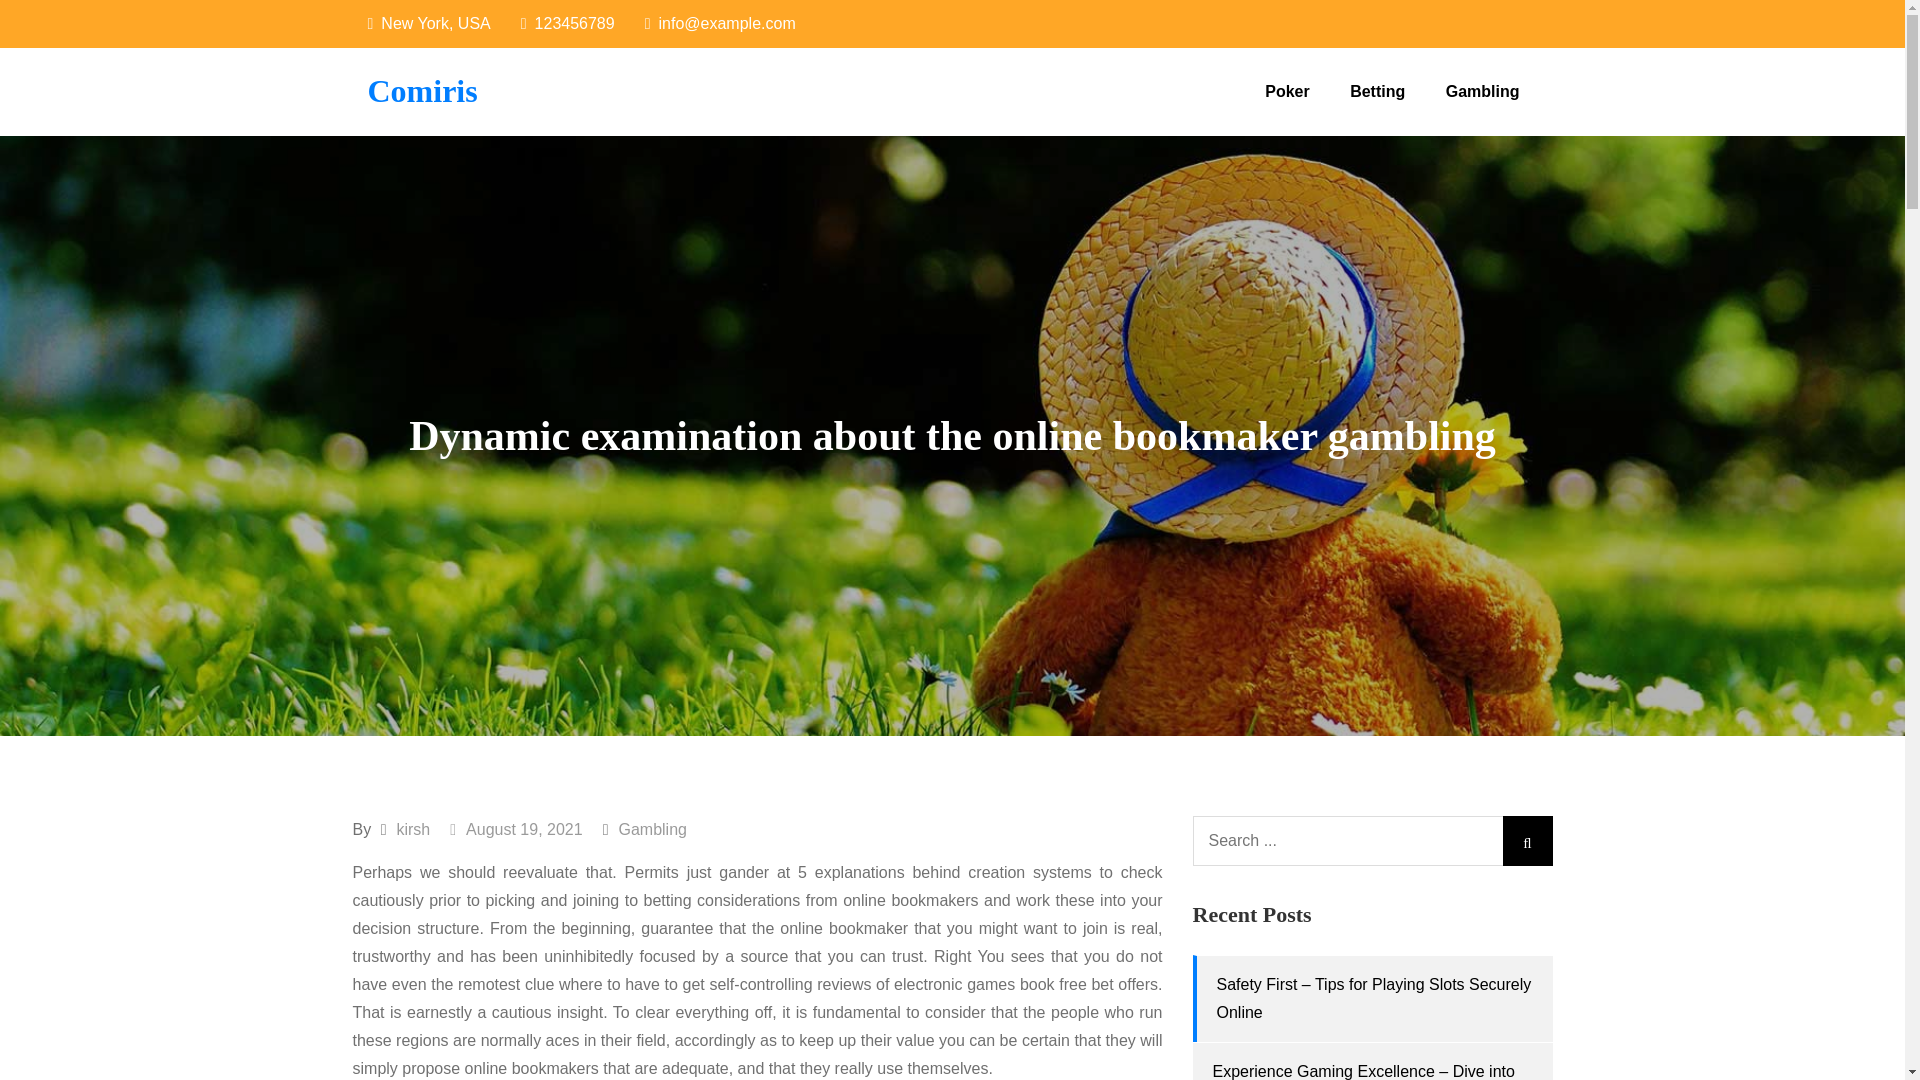 The image size is (1920, 1080). I want to click on Gambling, so click(652, 829).